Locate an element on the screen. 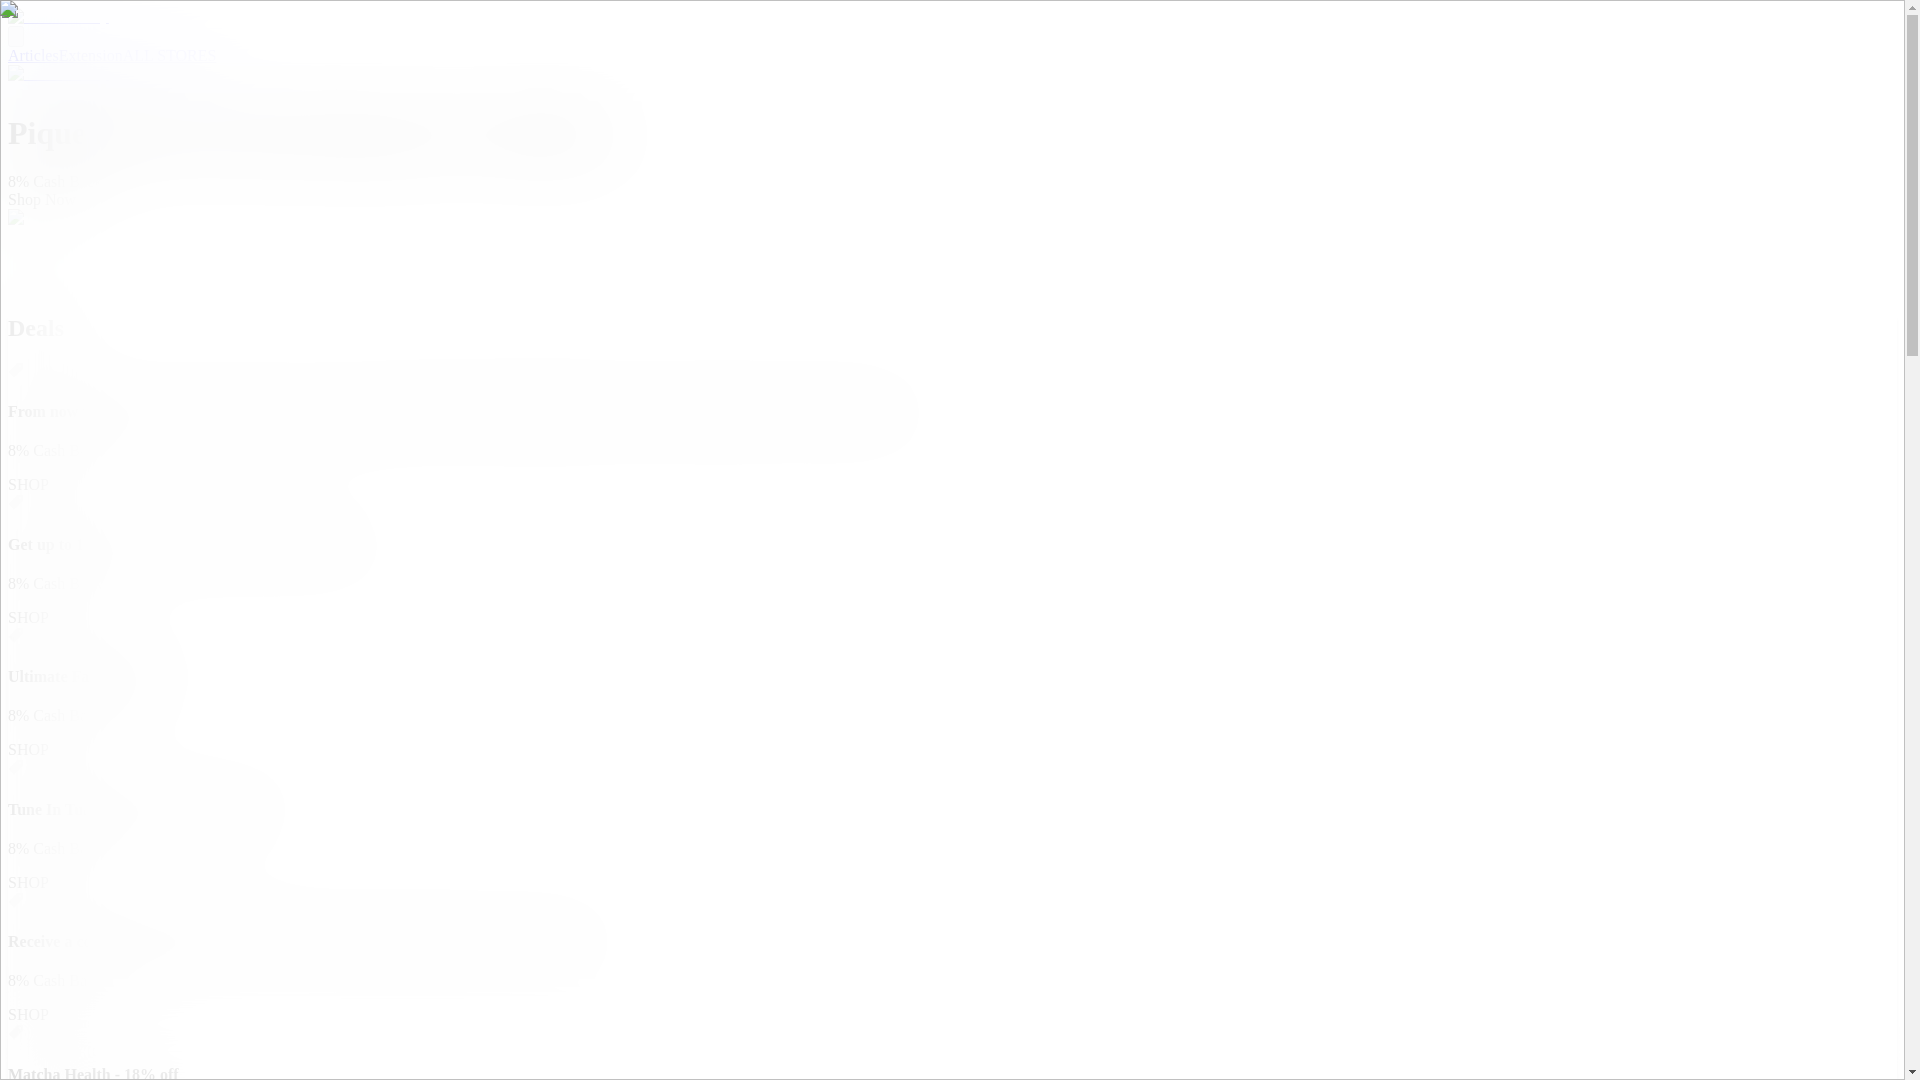  Articles is located at coordinates (33, 55).